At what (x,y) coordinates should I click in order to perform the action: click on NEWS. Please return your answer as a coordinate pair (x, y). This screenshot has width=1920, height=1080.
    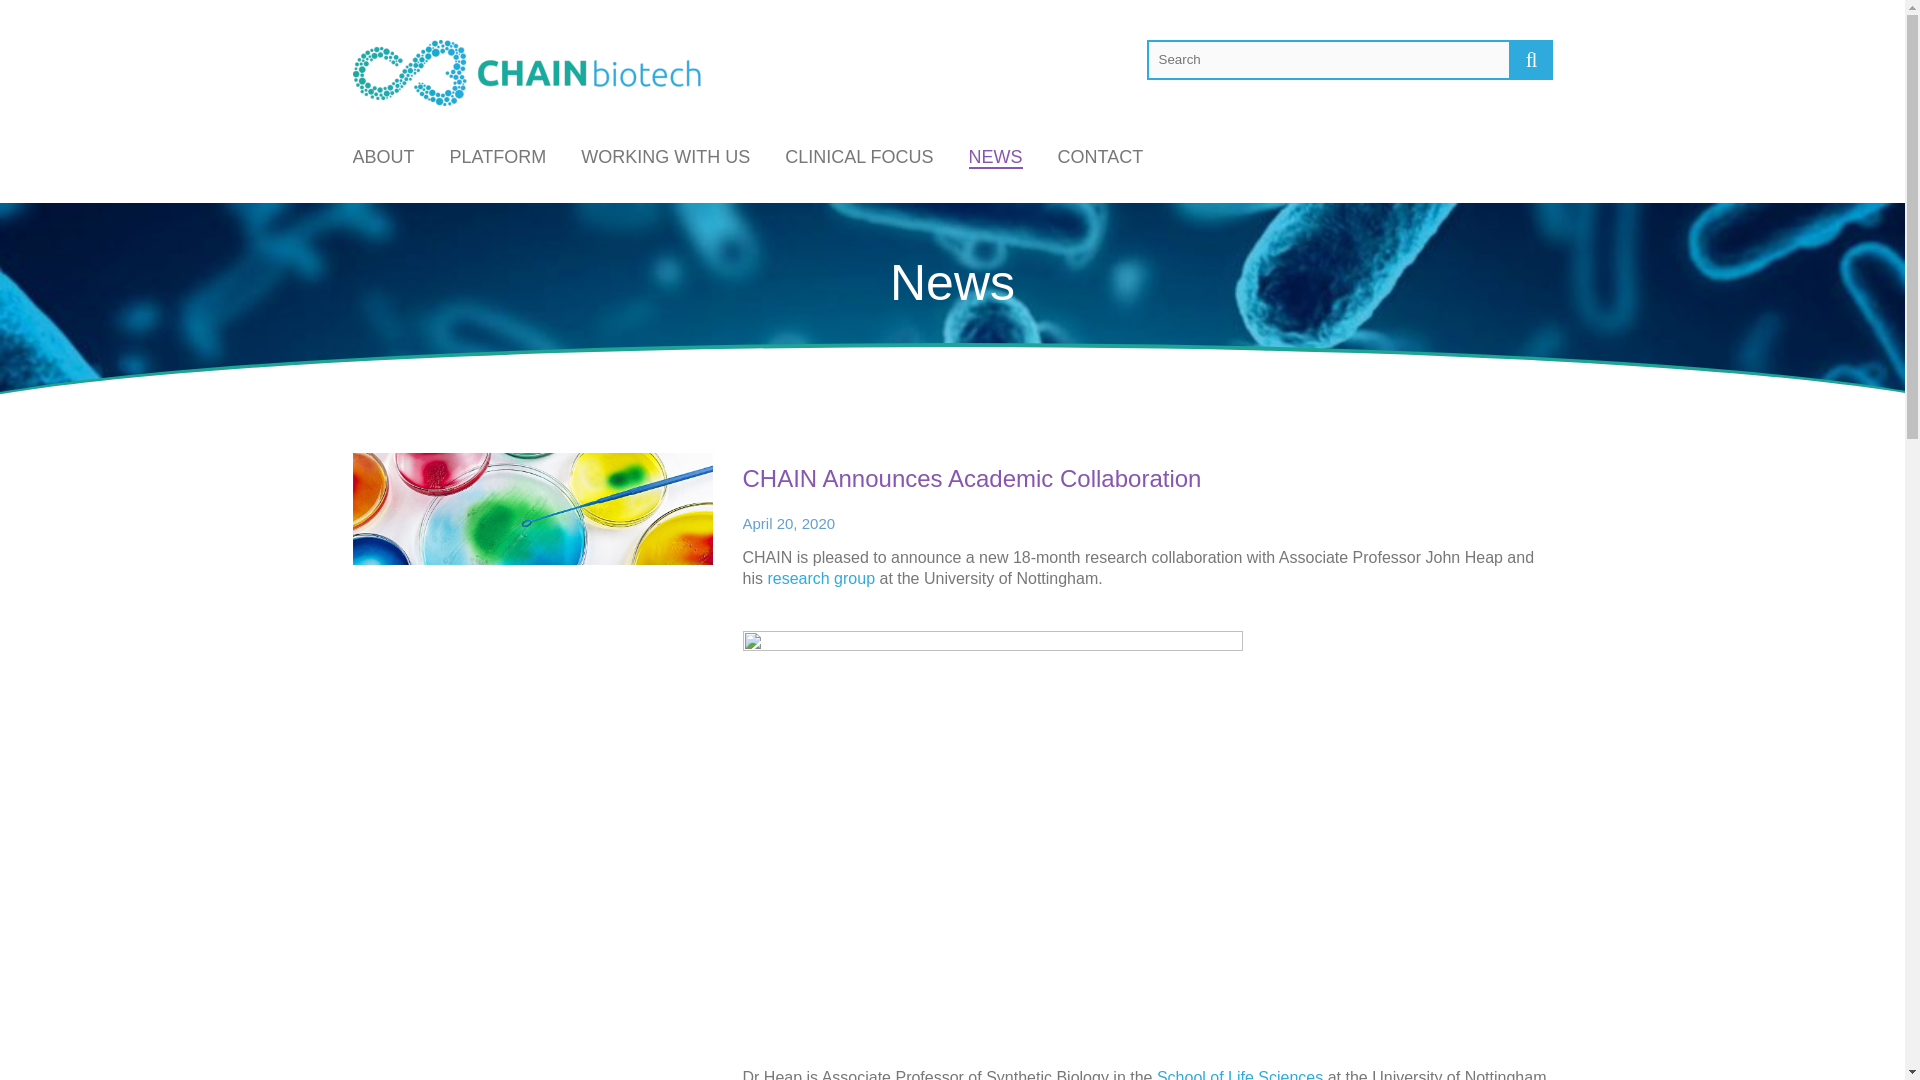
    Looking at the image, I should click on (996, 157).